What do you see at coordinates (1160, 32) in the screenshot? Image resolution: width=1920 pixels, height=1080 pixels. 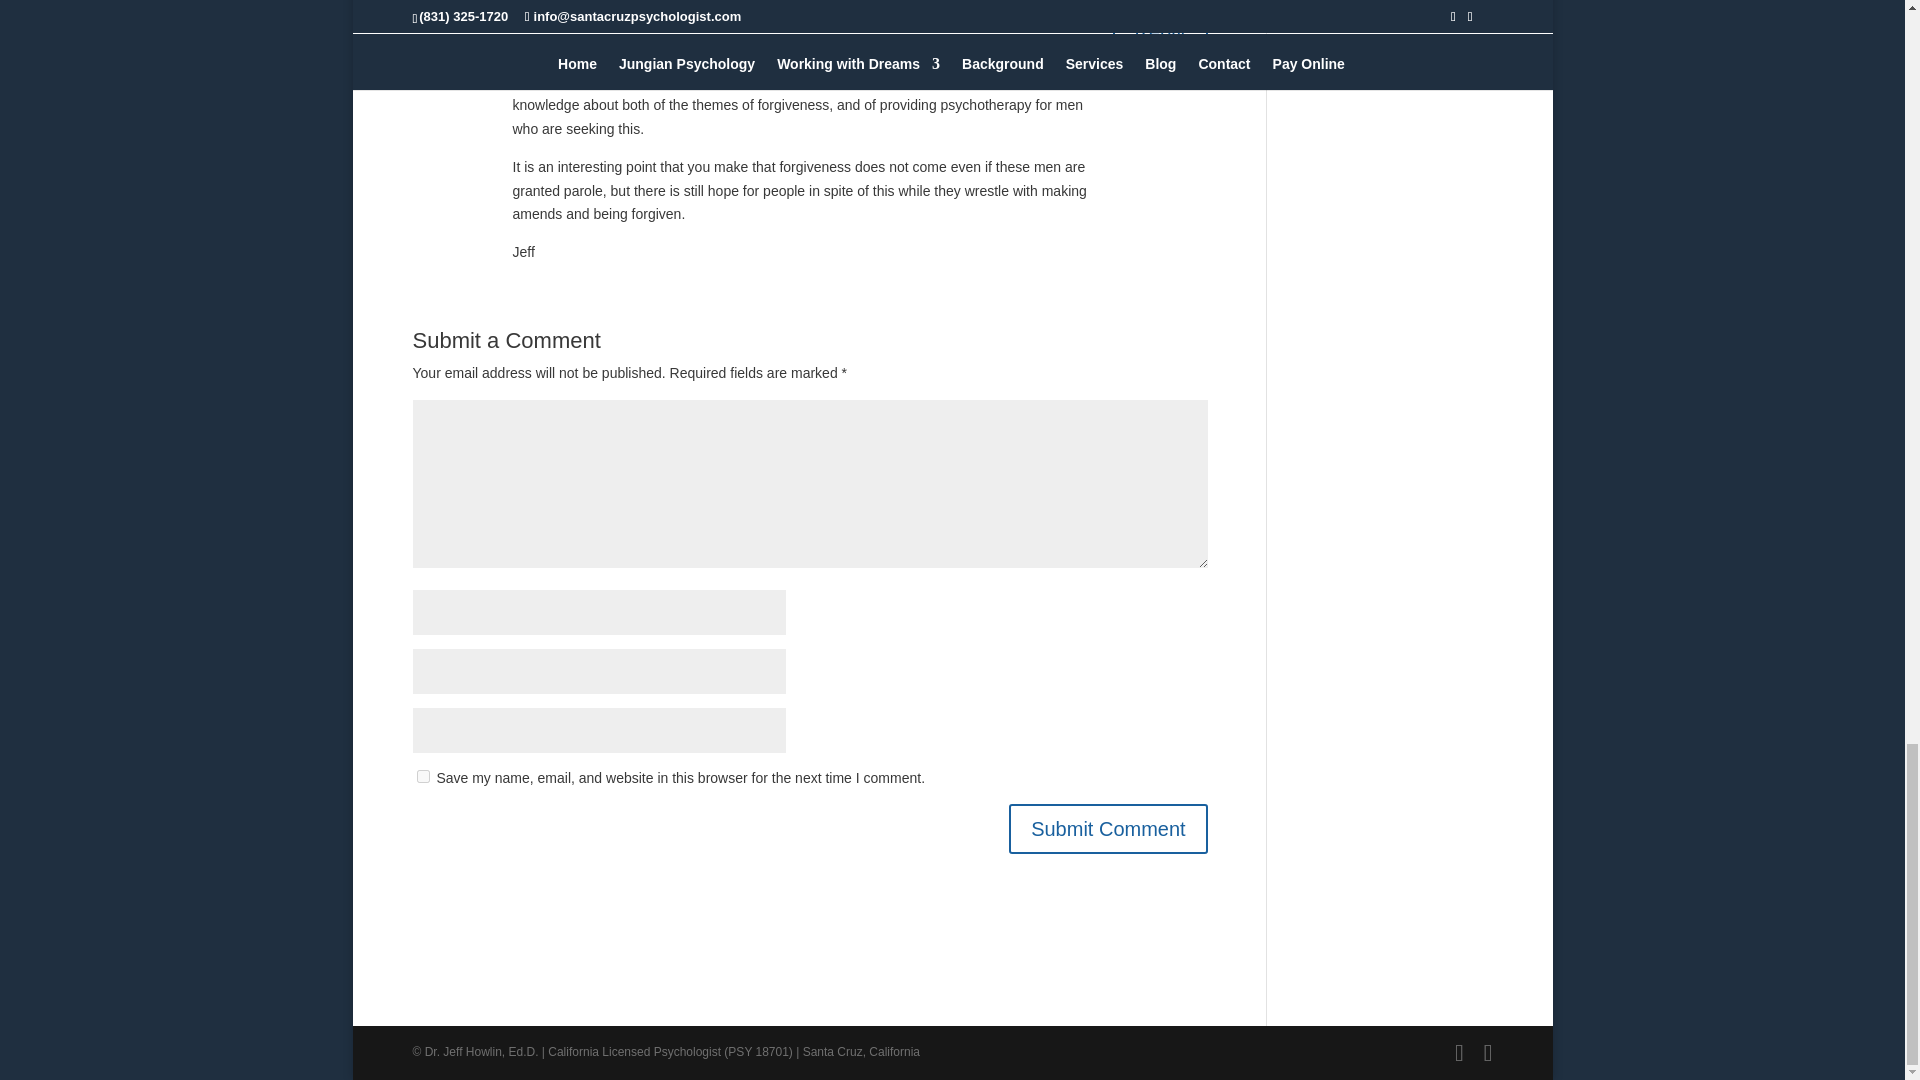 I see `Reply` at bounding box center [1160, 32].